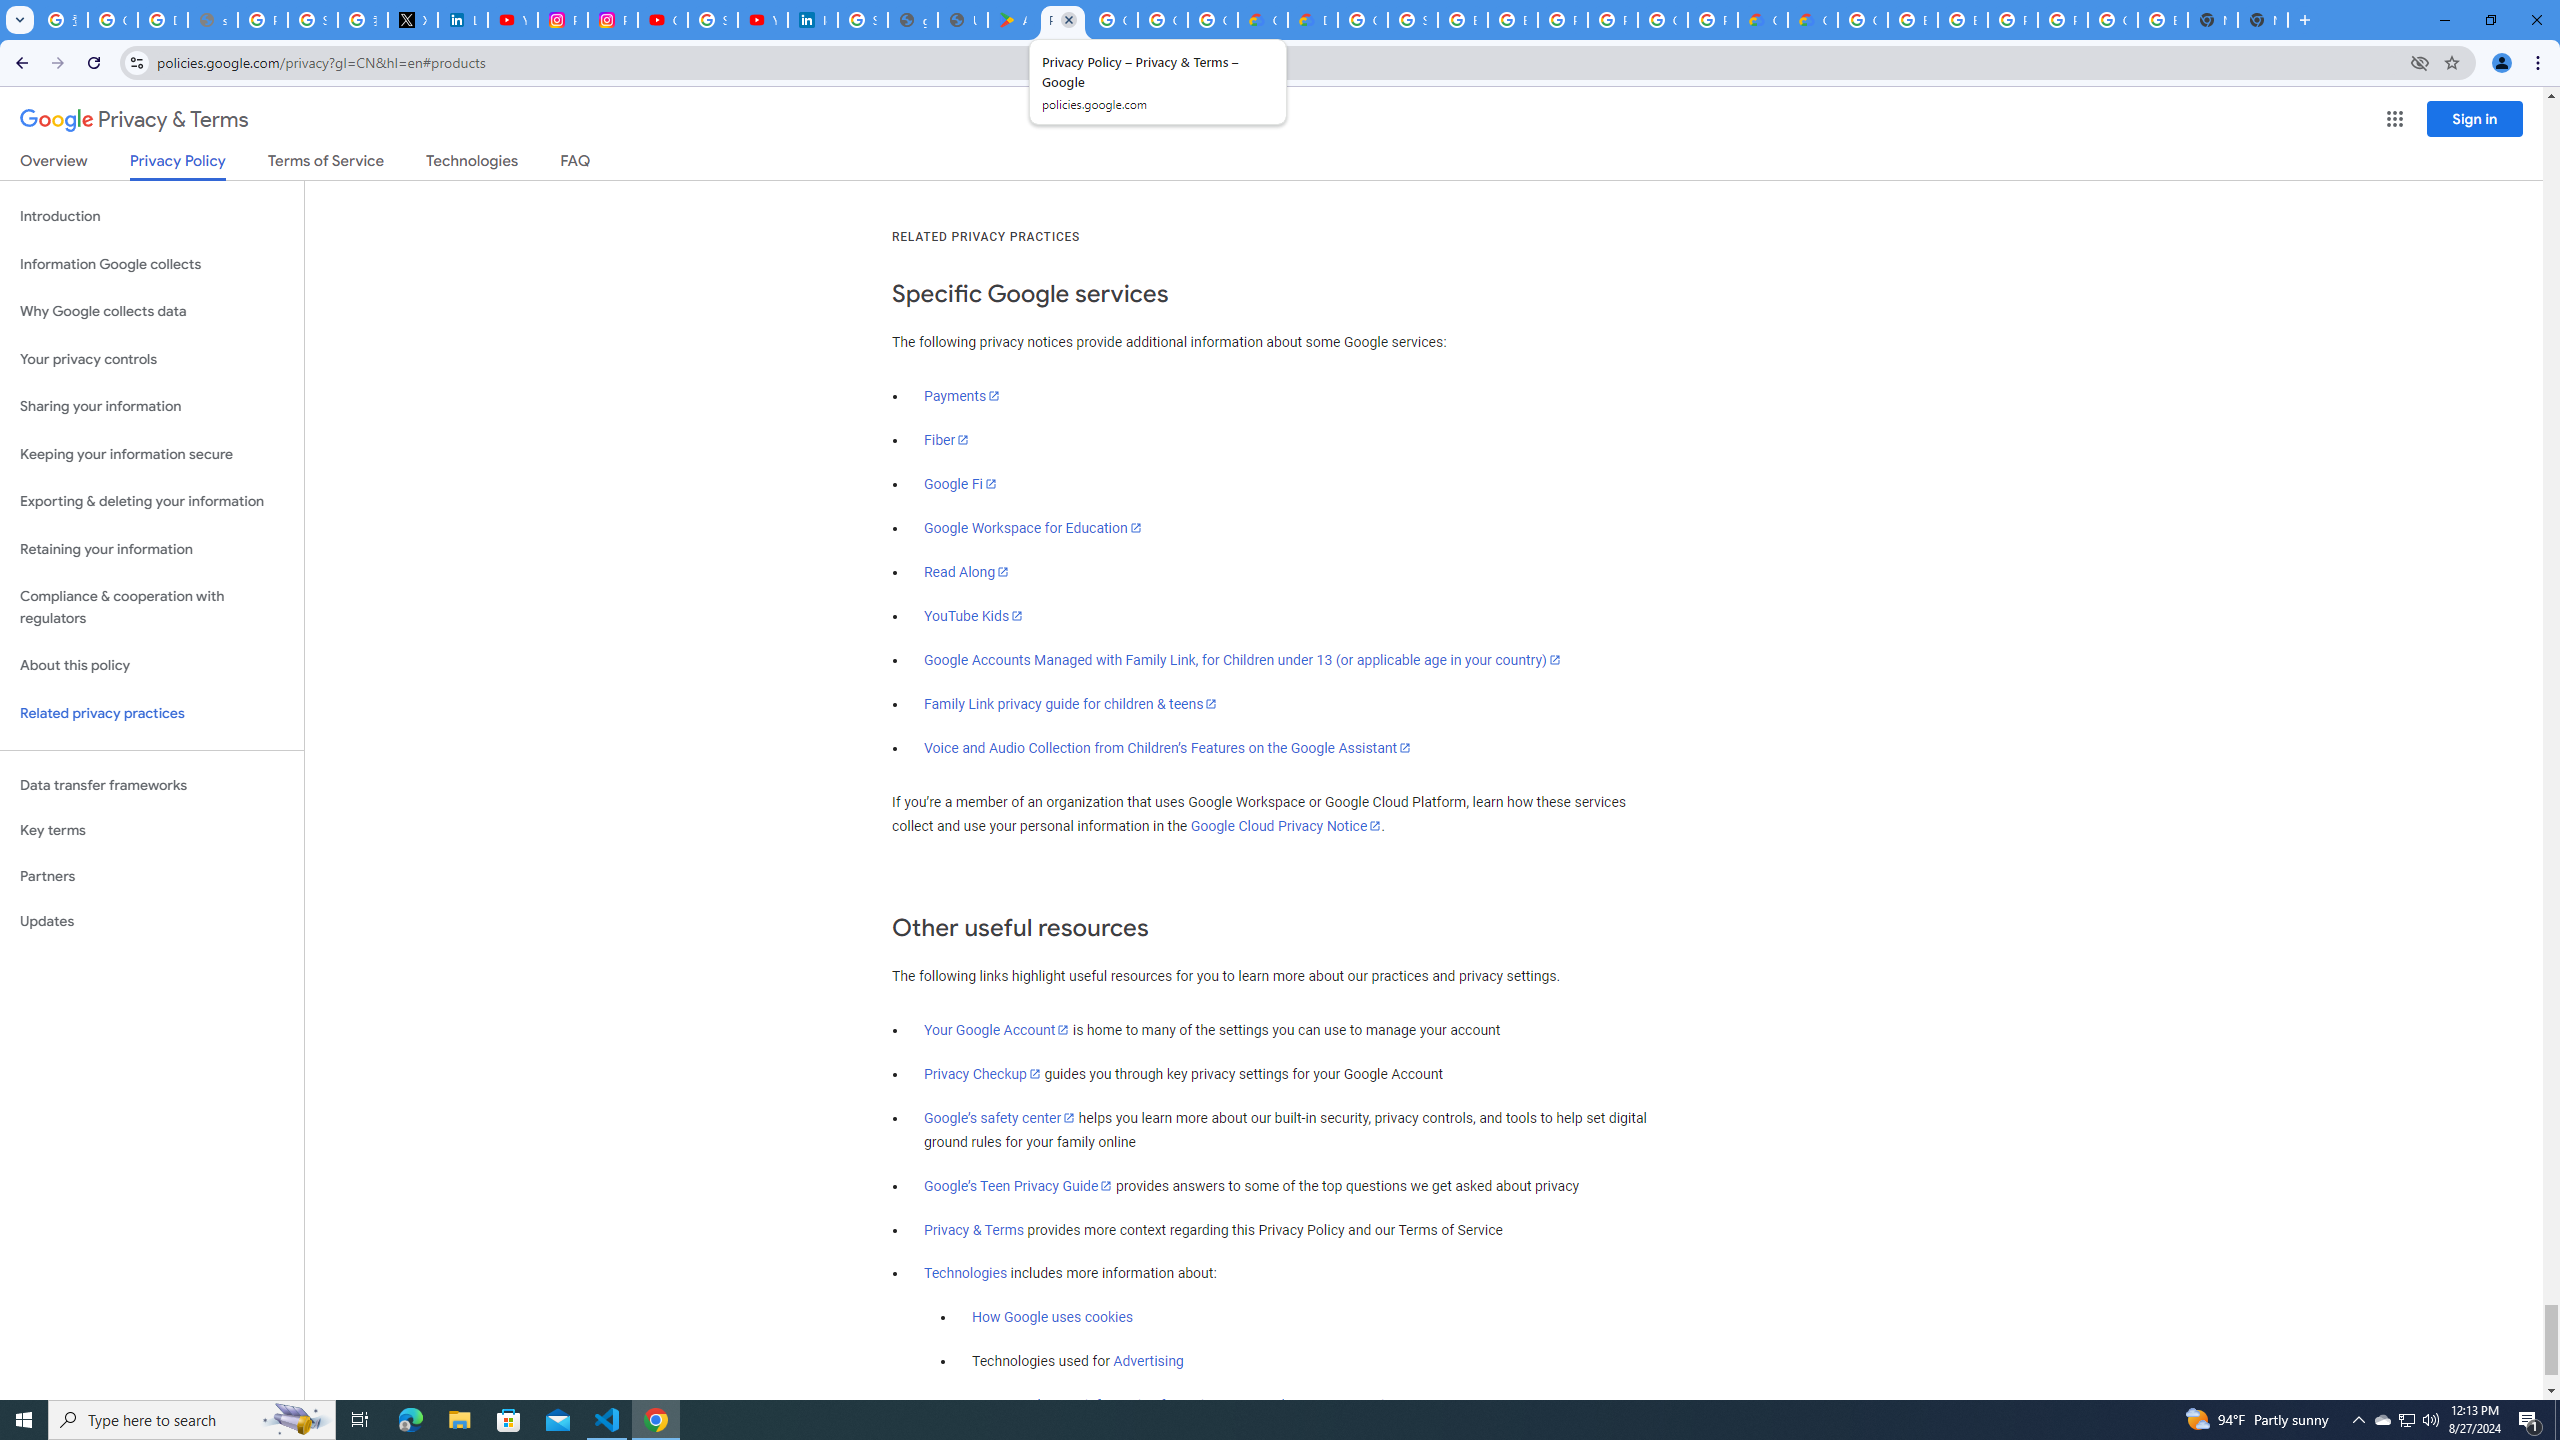  I want to click on Advertising, so click(1148, 1362).